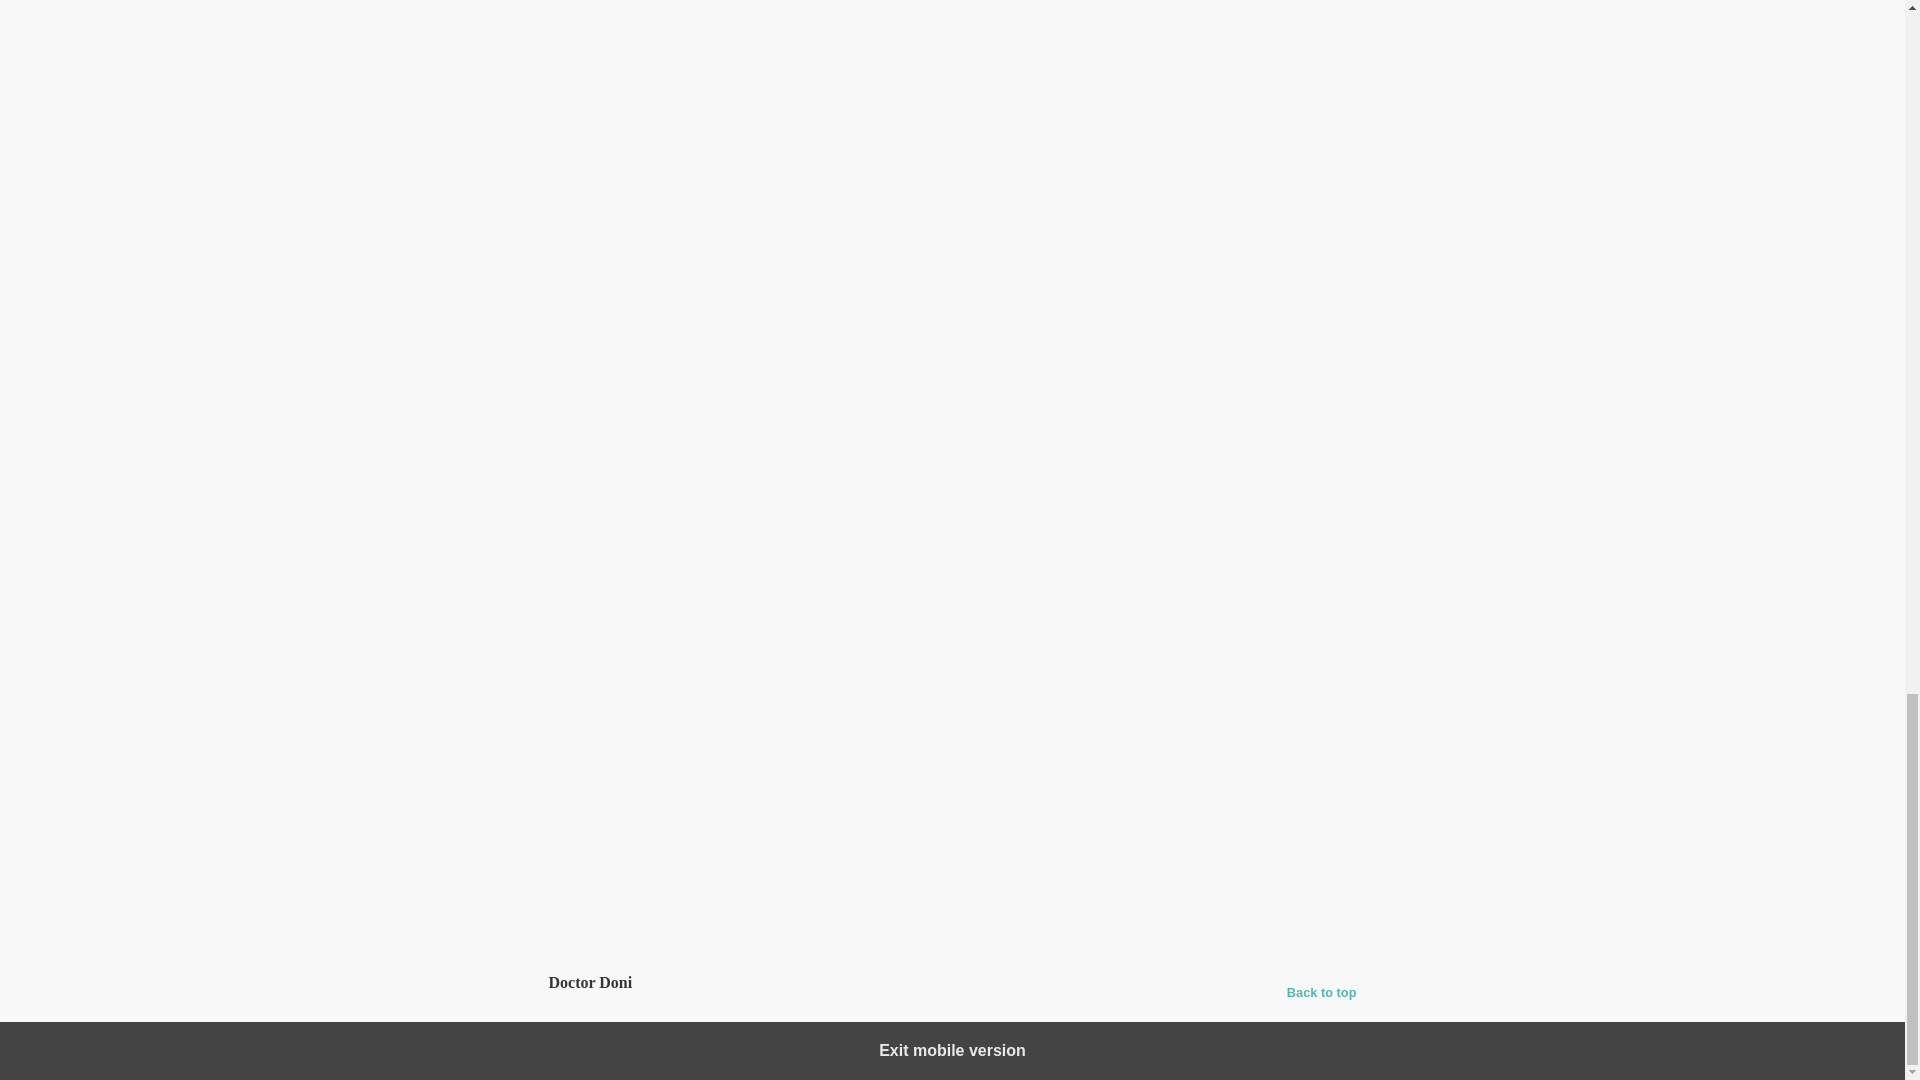 This screenshot has width=1920, height=1080. What do you see at coordinates (1232, 606) in the screenshot?
I see `Leaky Gut` at bounding box center [1232, 606].